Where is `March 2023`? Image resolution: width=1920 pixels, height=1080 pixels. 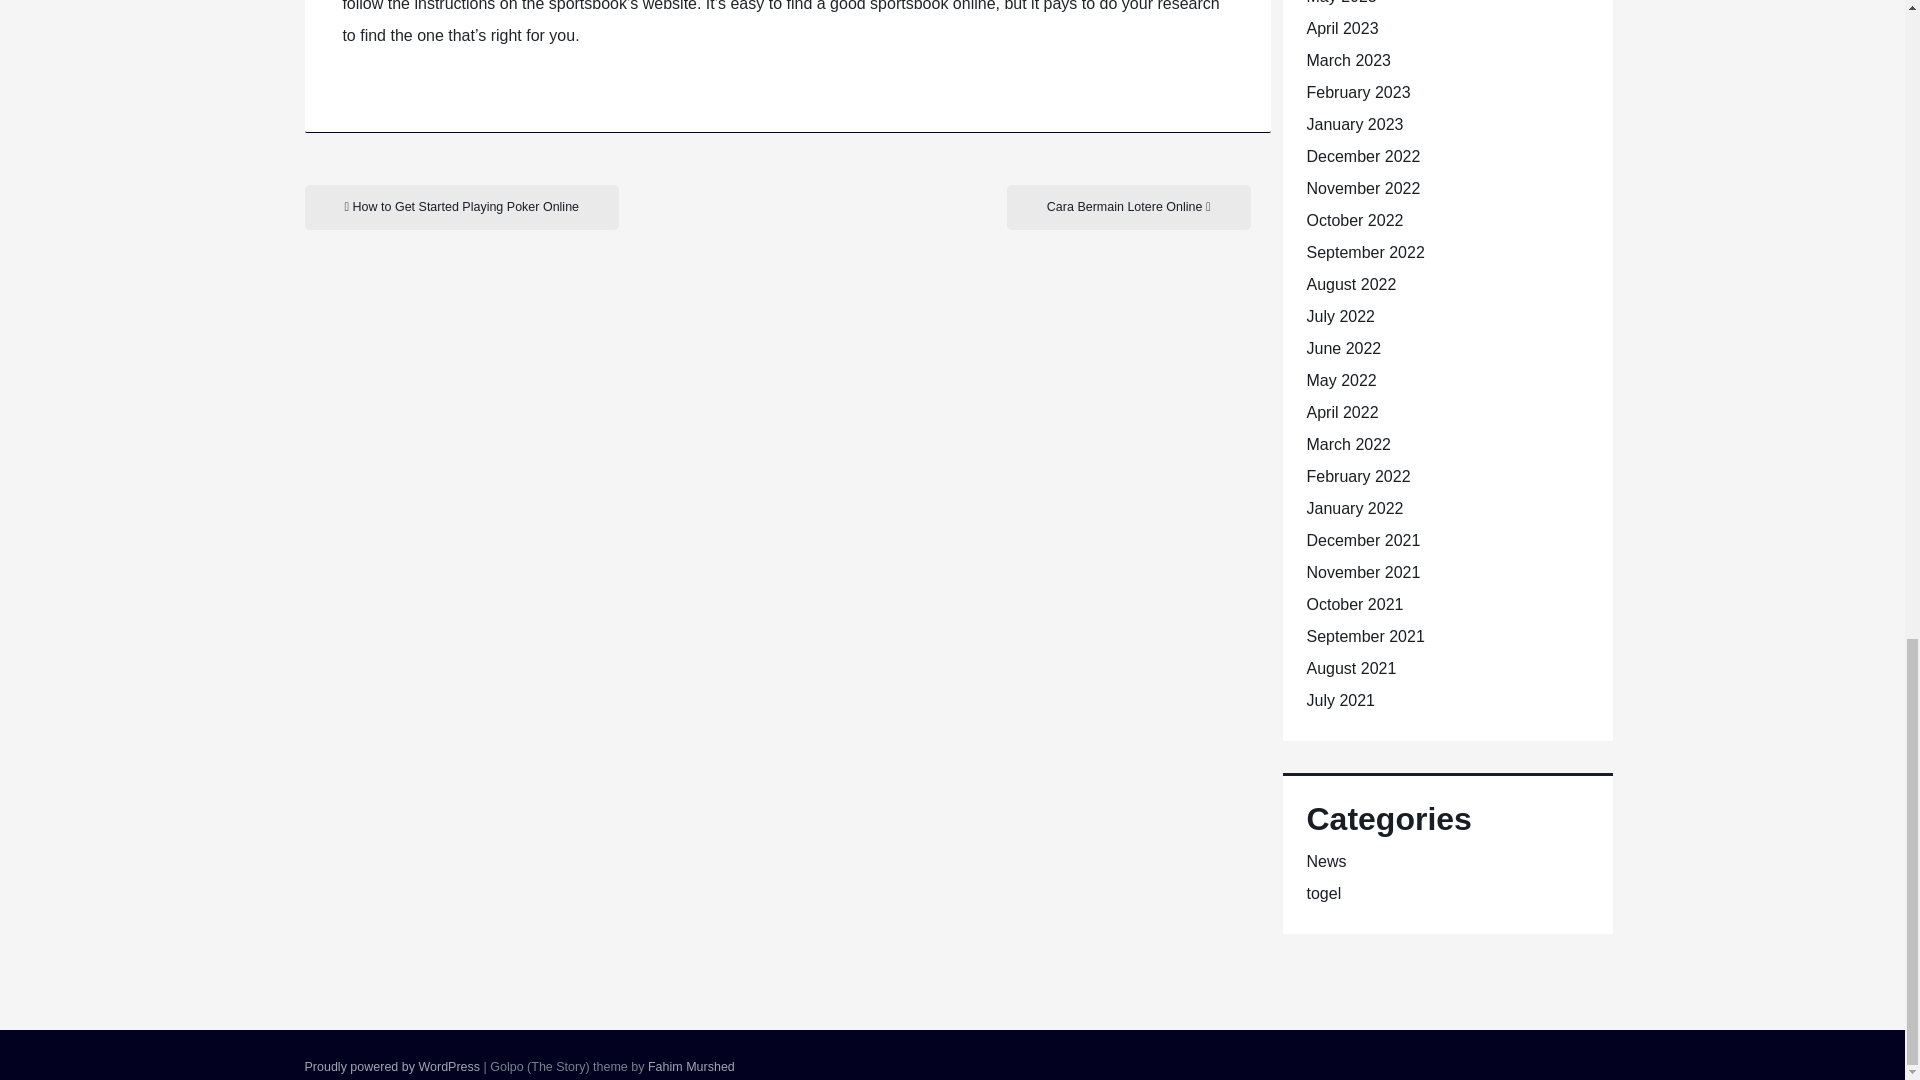
March 2023 is located at coordinates (1348, 60).